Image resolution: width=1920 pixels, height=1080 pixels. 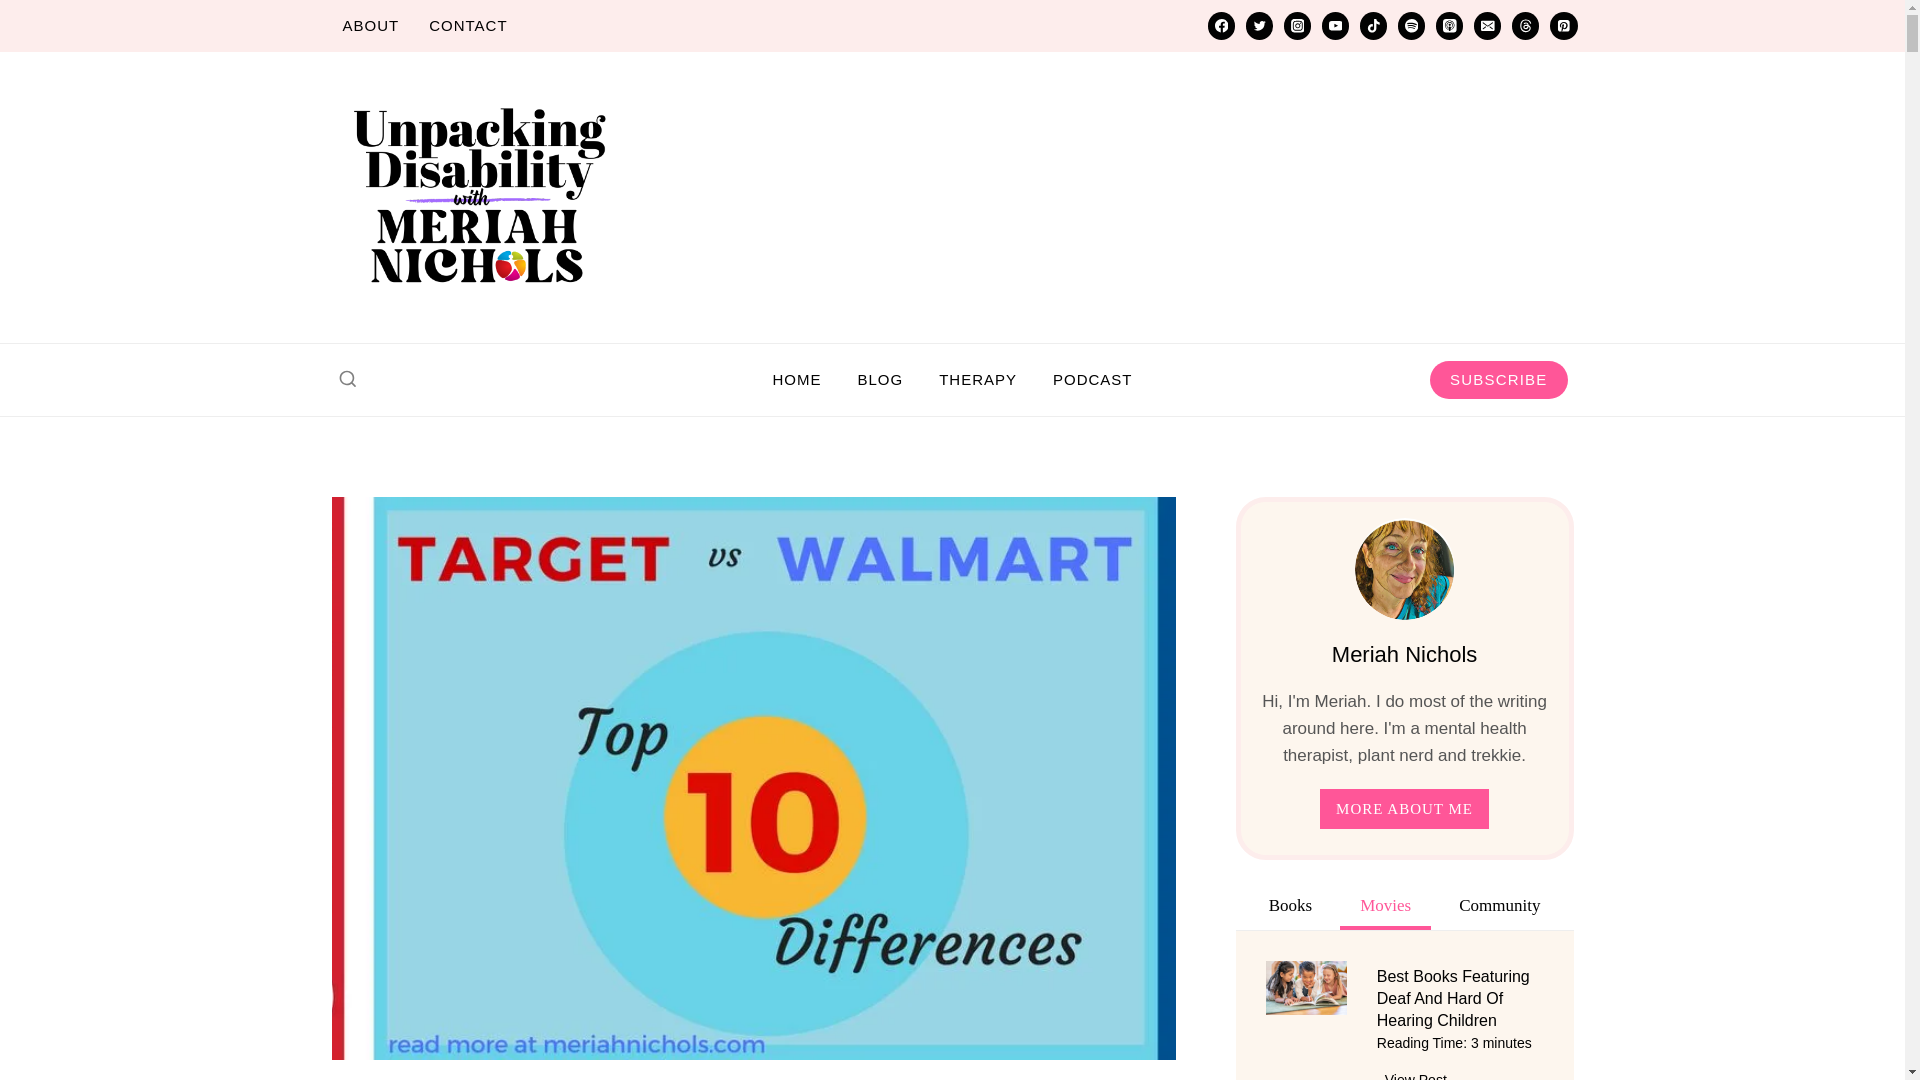 What do you see at coordinates (1499, 379) in the screenshot?
I see `SUBSCRIBE` at bounding box center [1499, 379].